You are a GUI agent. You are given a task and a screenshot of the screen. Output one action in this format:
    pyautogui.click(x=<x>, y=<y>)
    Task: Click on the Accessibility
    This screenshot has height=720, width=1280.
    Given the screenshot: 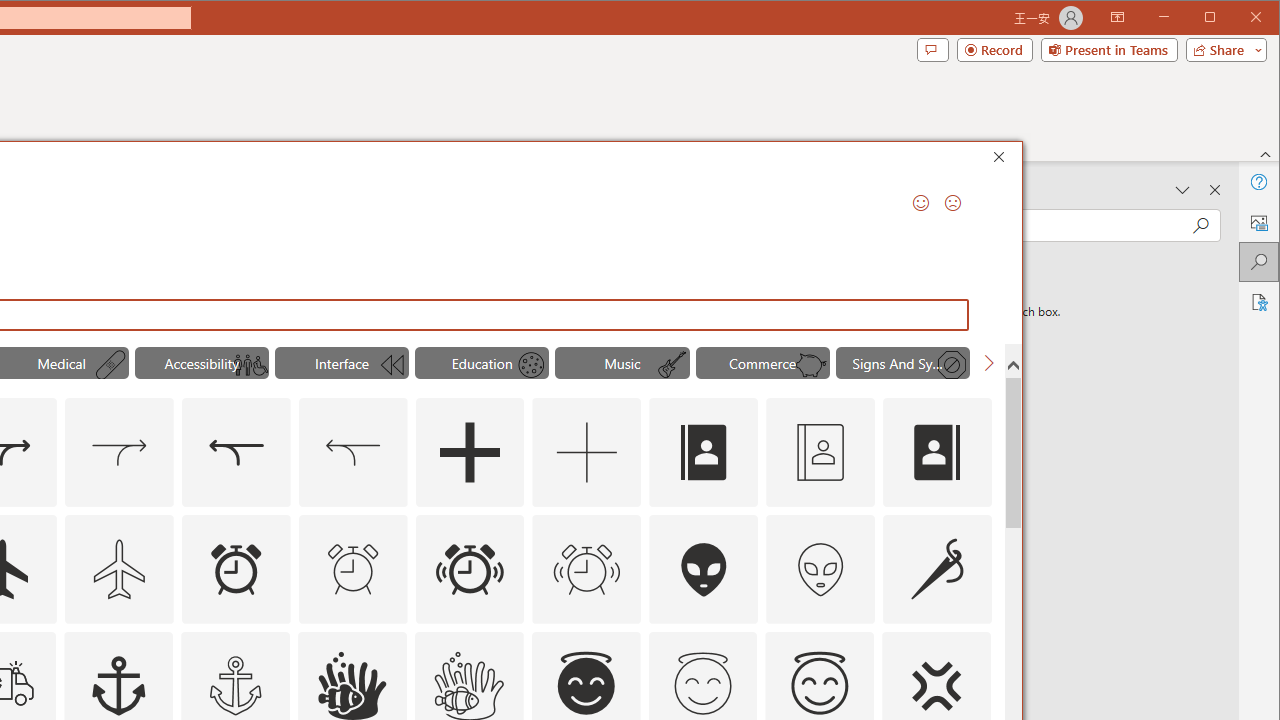 What is the action you would take?
    pyautogui.click(x=1258, y=302)
    